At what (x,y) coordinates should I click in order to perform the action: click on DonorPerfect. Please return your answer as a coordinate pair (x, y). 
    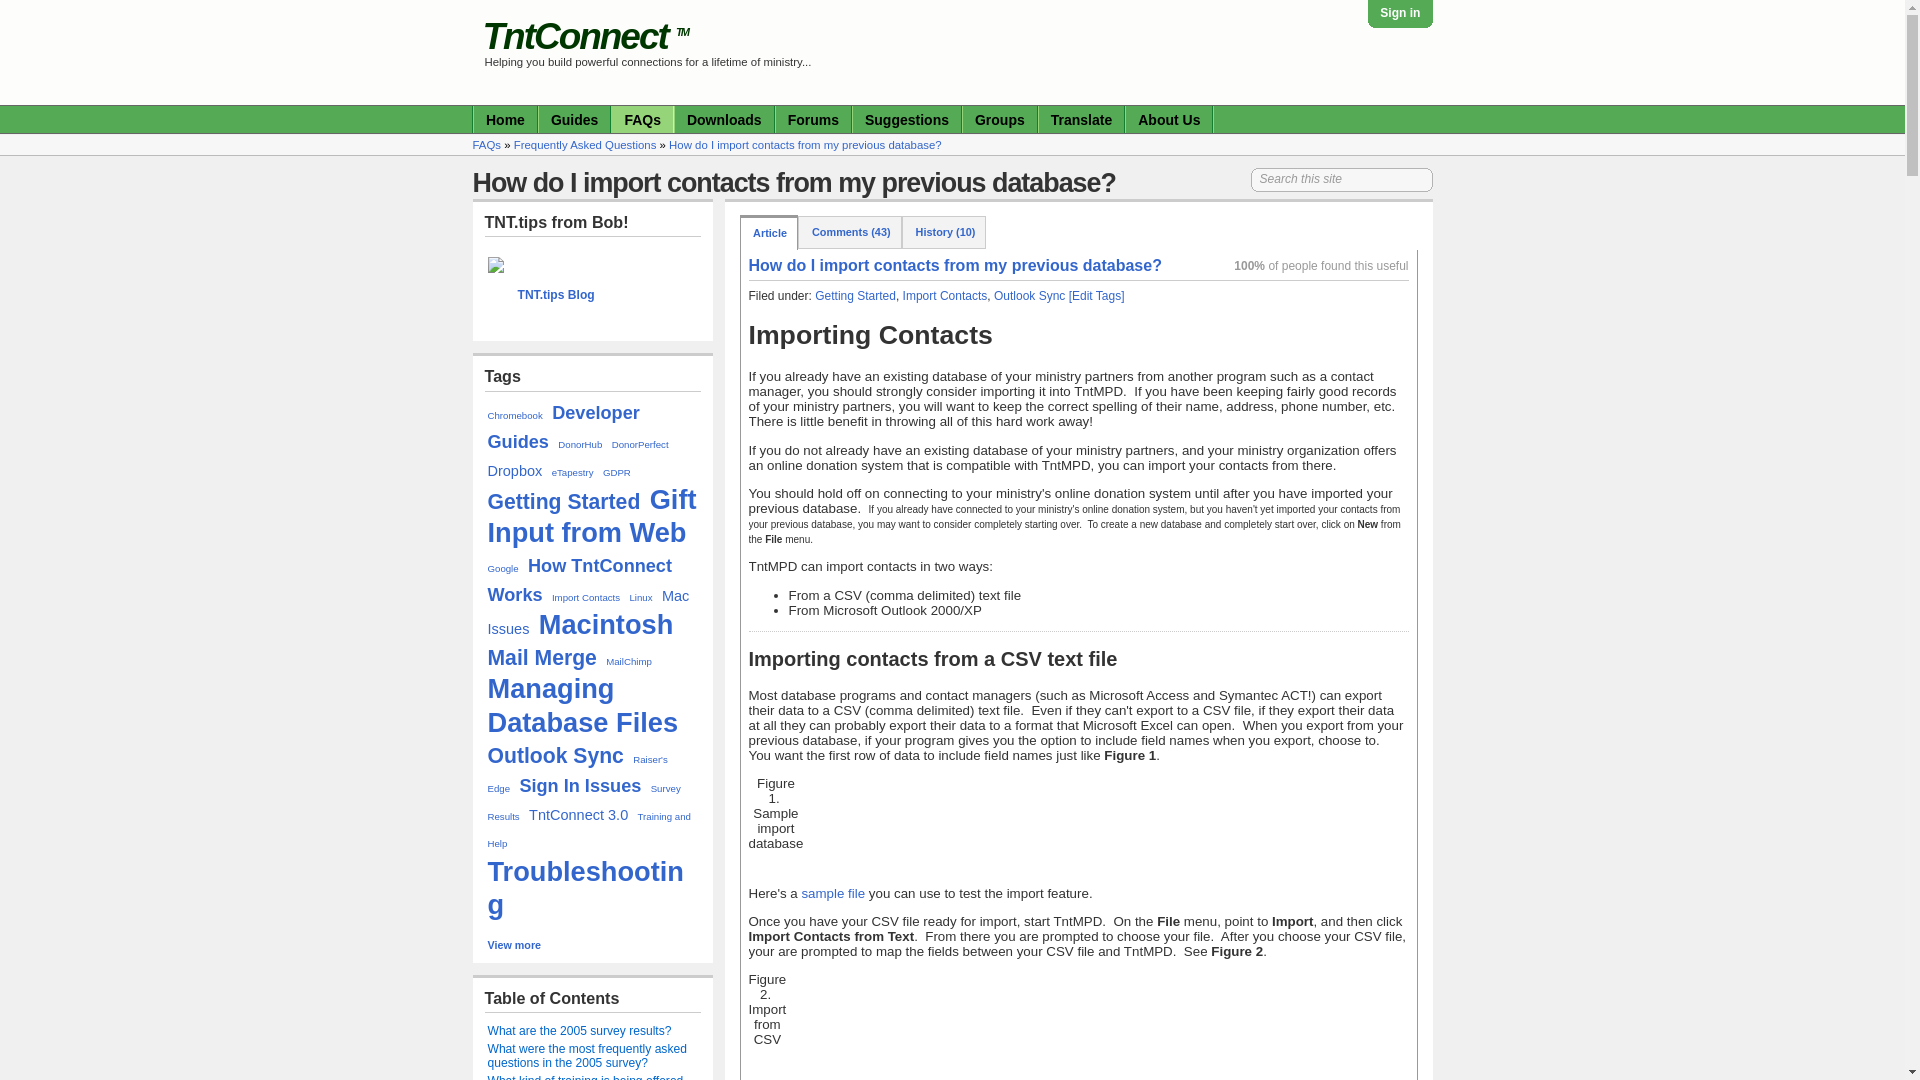
    Looking at the image, I should click on (640, 444).